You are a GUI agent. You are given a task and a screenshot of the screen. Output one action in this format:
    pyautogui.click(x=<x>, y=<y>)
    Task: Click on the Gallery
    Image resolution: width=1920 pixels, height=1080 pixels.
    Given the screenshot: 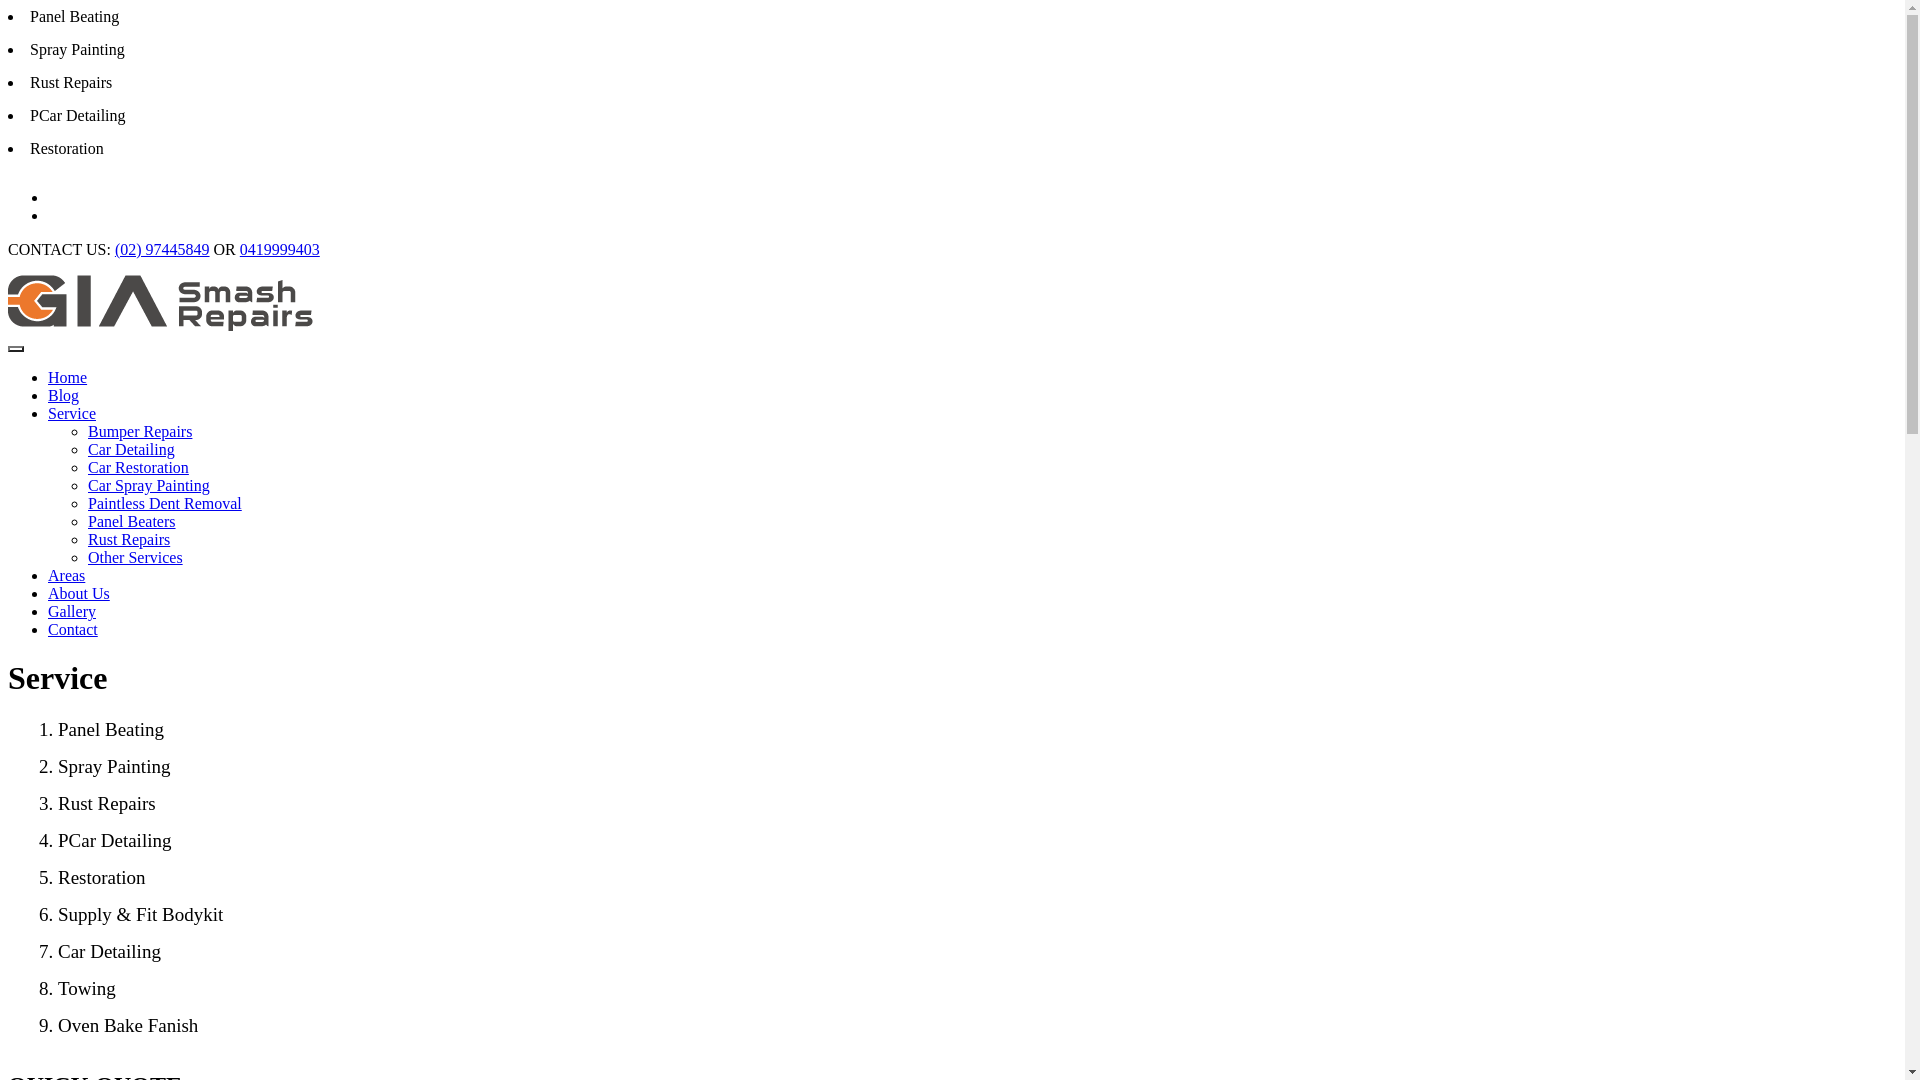 What is the action you would take?
    pyautogui.click(x=72, y=612)
    